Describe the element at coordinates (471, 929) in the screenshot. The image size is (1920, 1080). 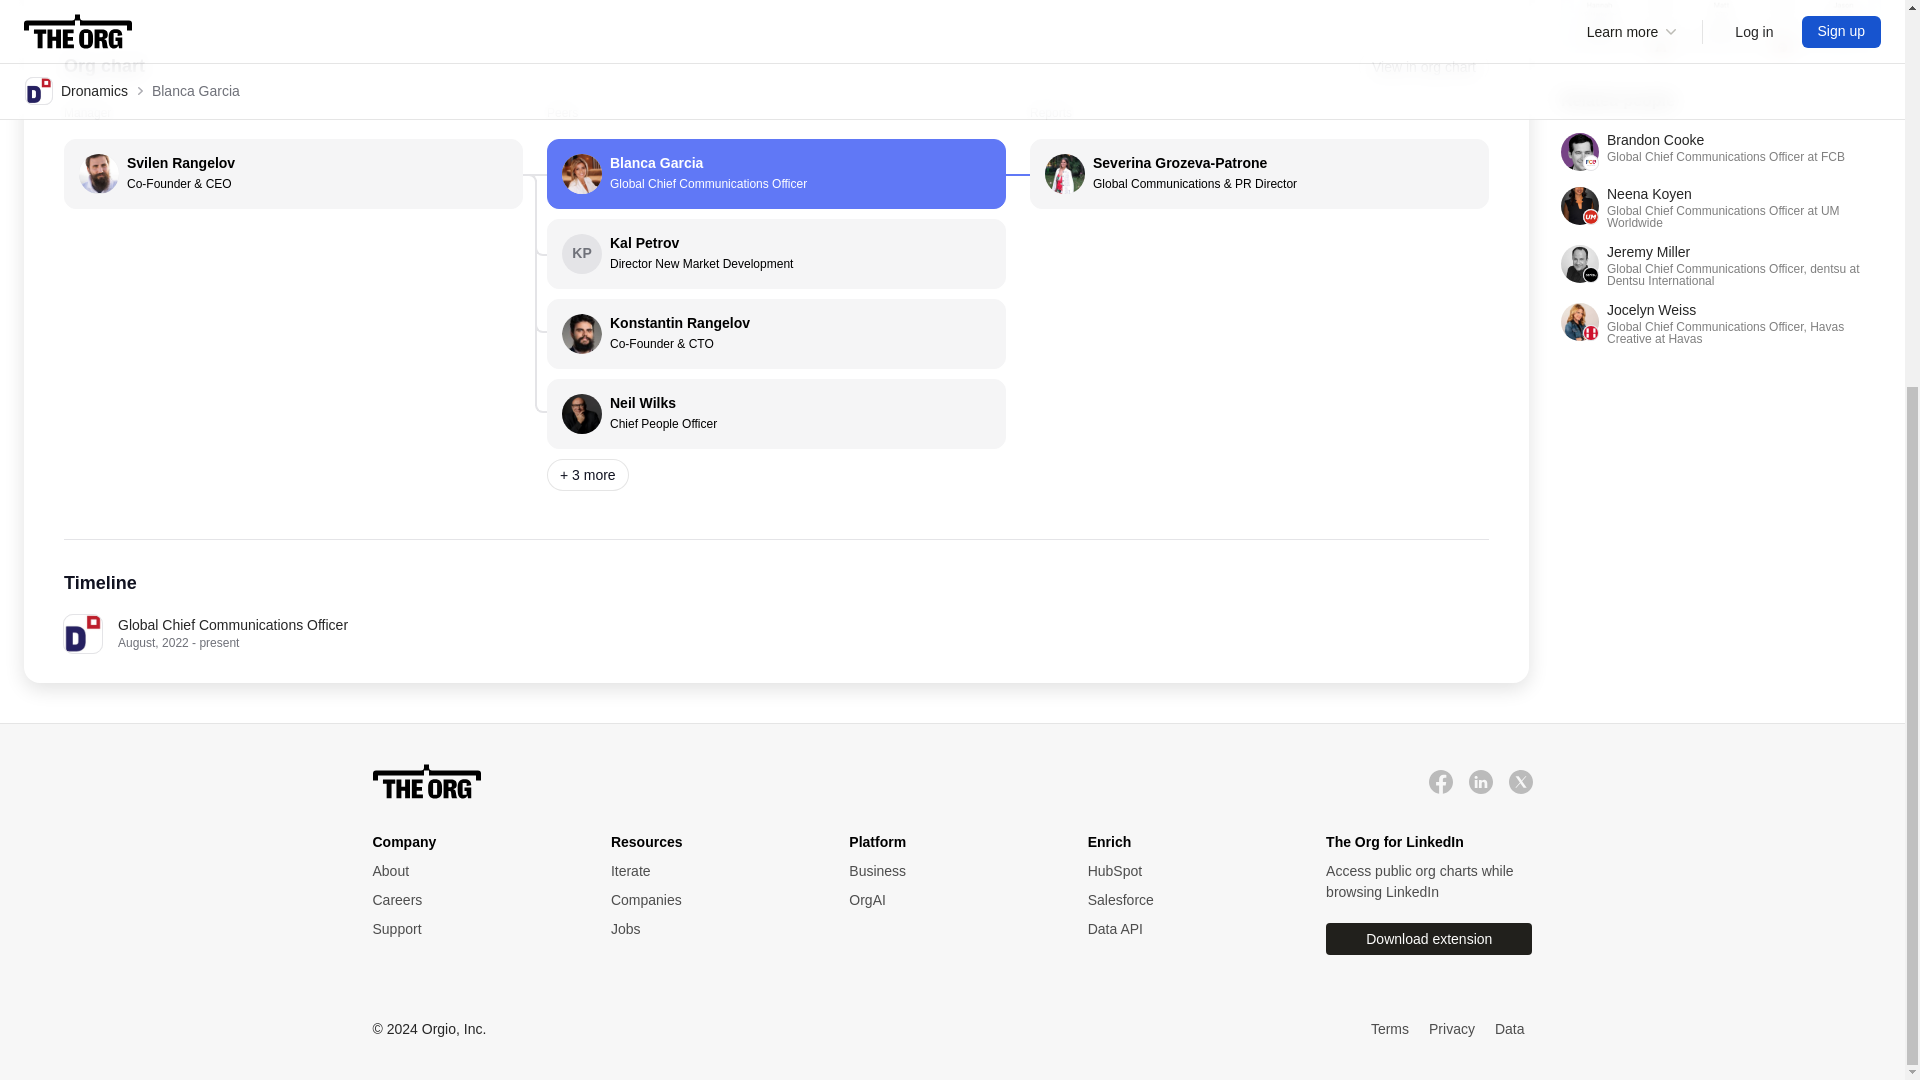
I see `Careers` at that location.